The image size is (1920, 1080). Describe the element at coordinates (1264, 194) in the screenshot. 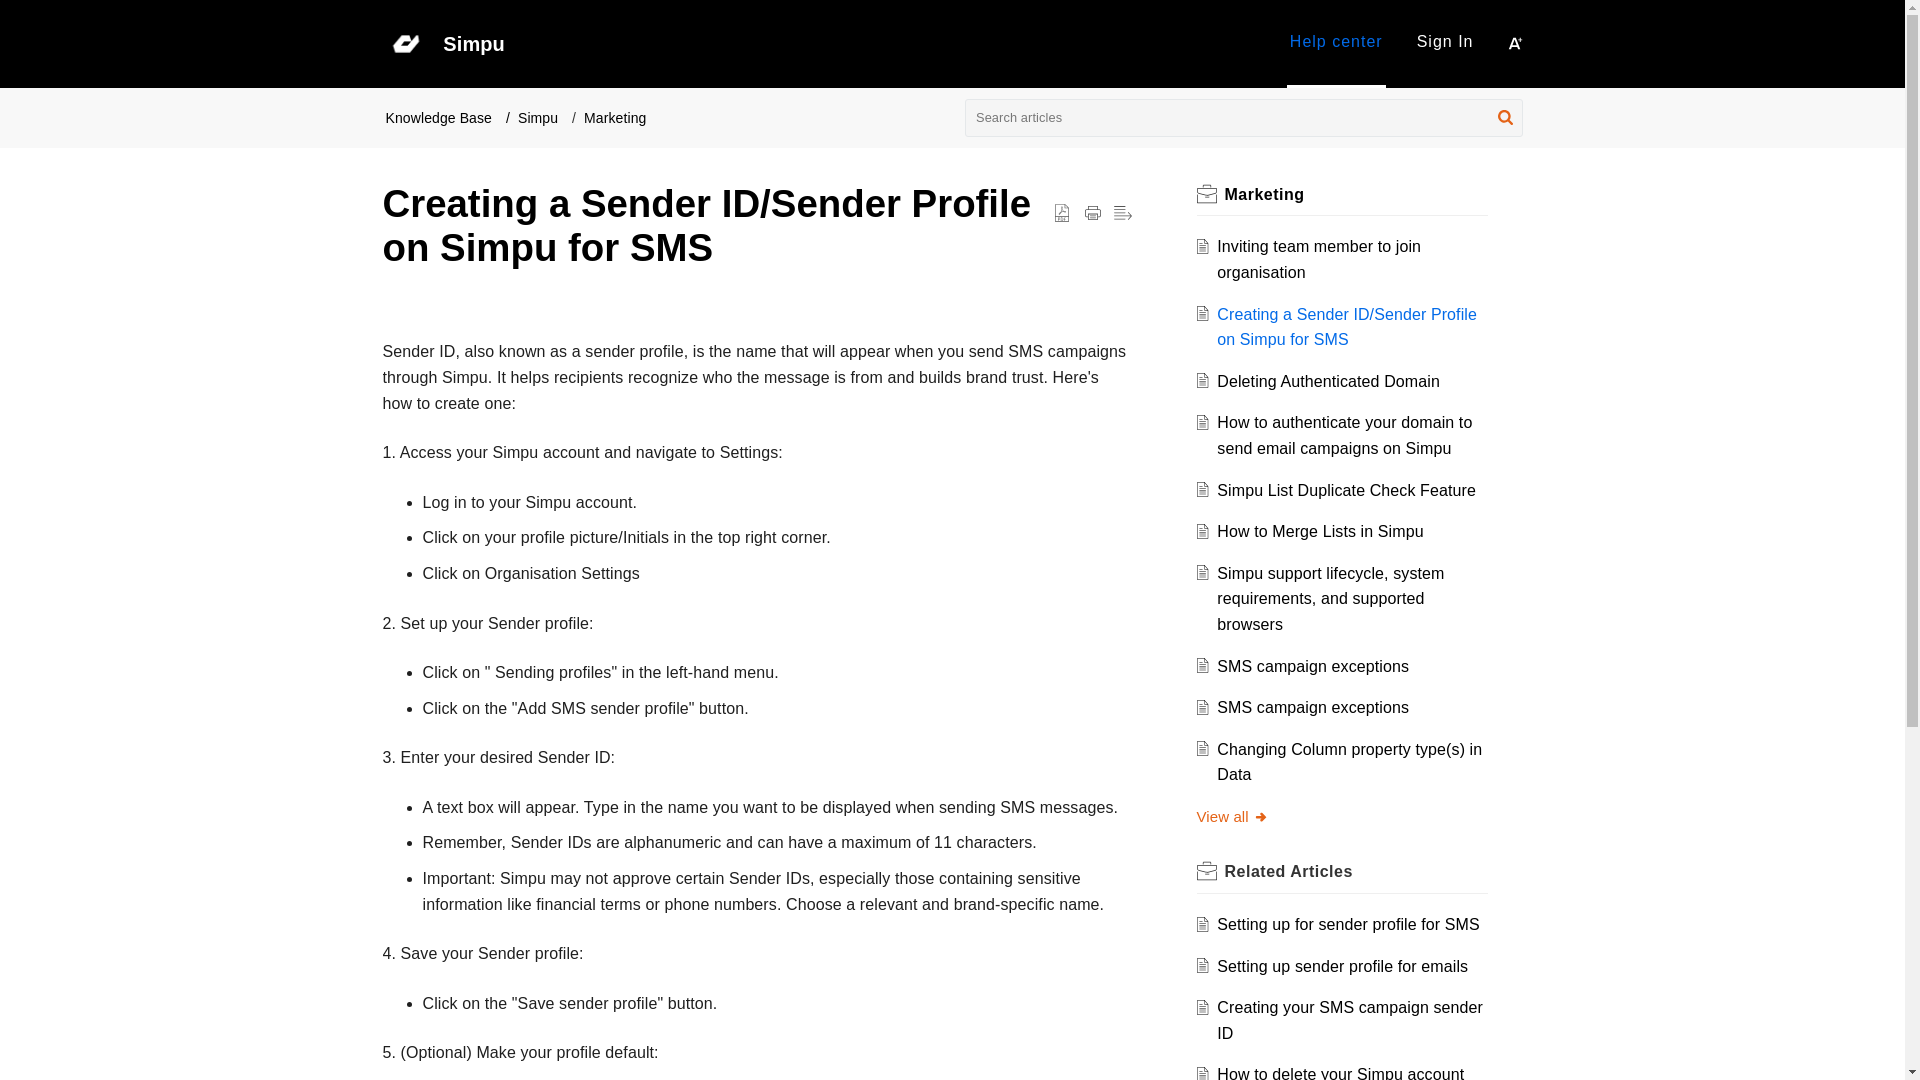

I see `Marketing` at that location.